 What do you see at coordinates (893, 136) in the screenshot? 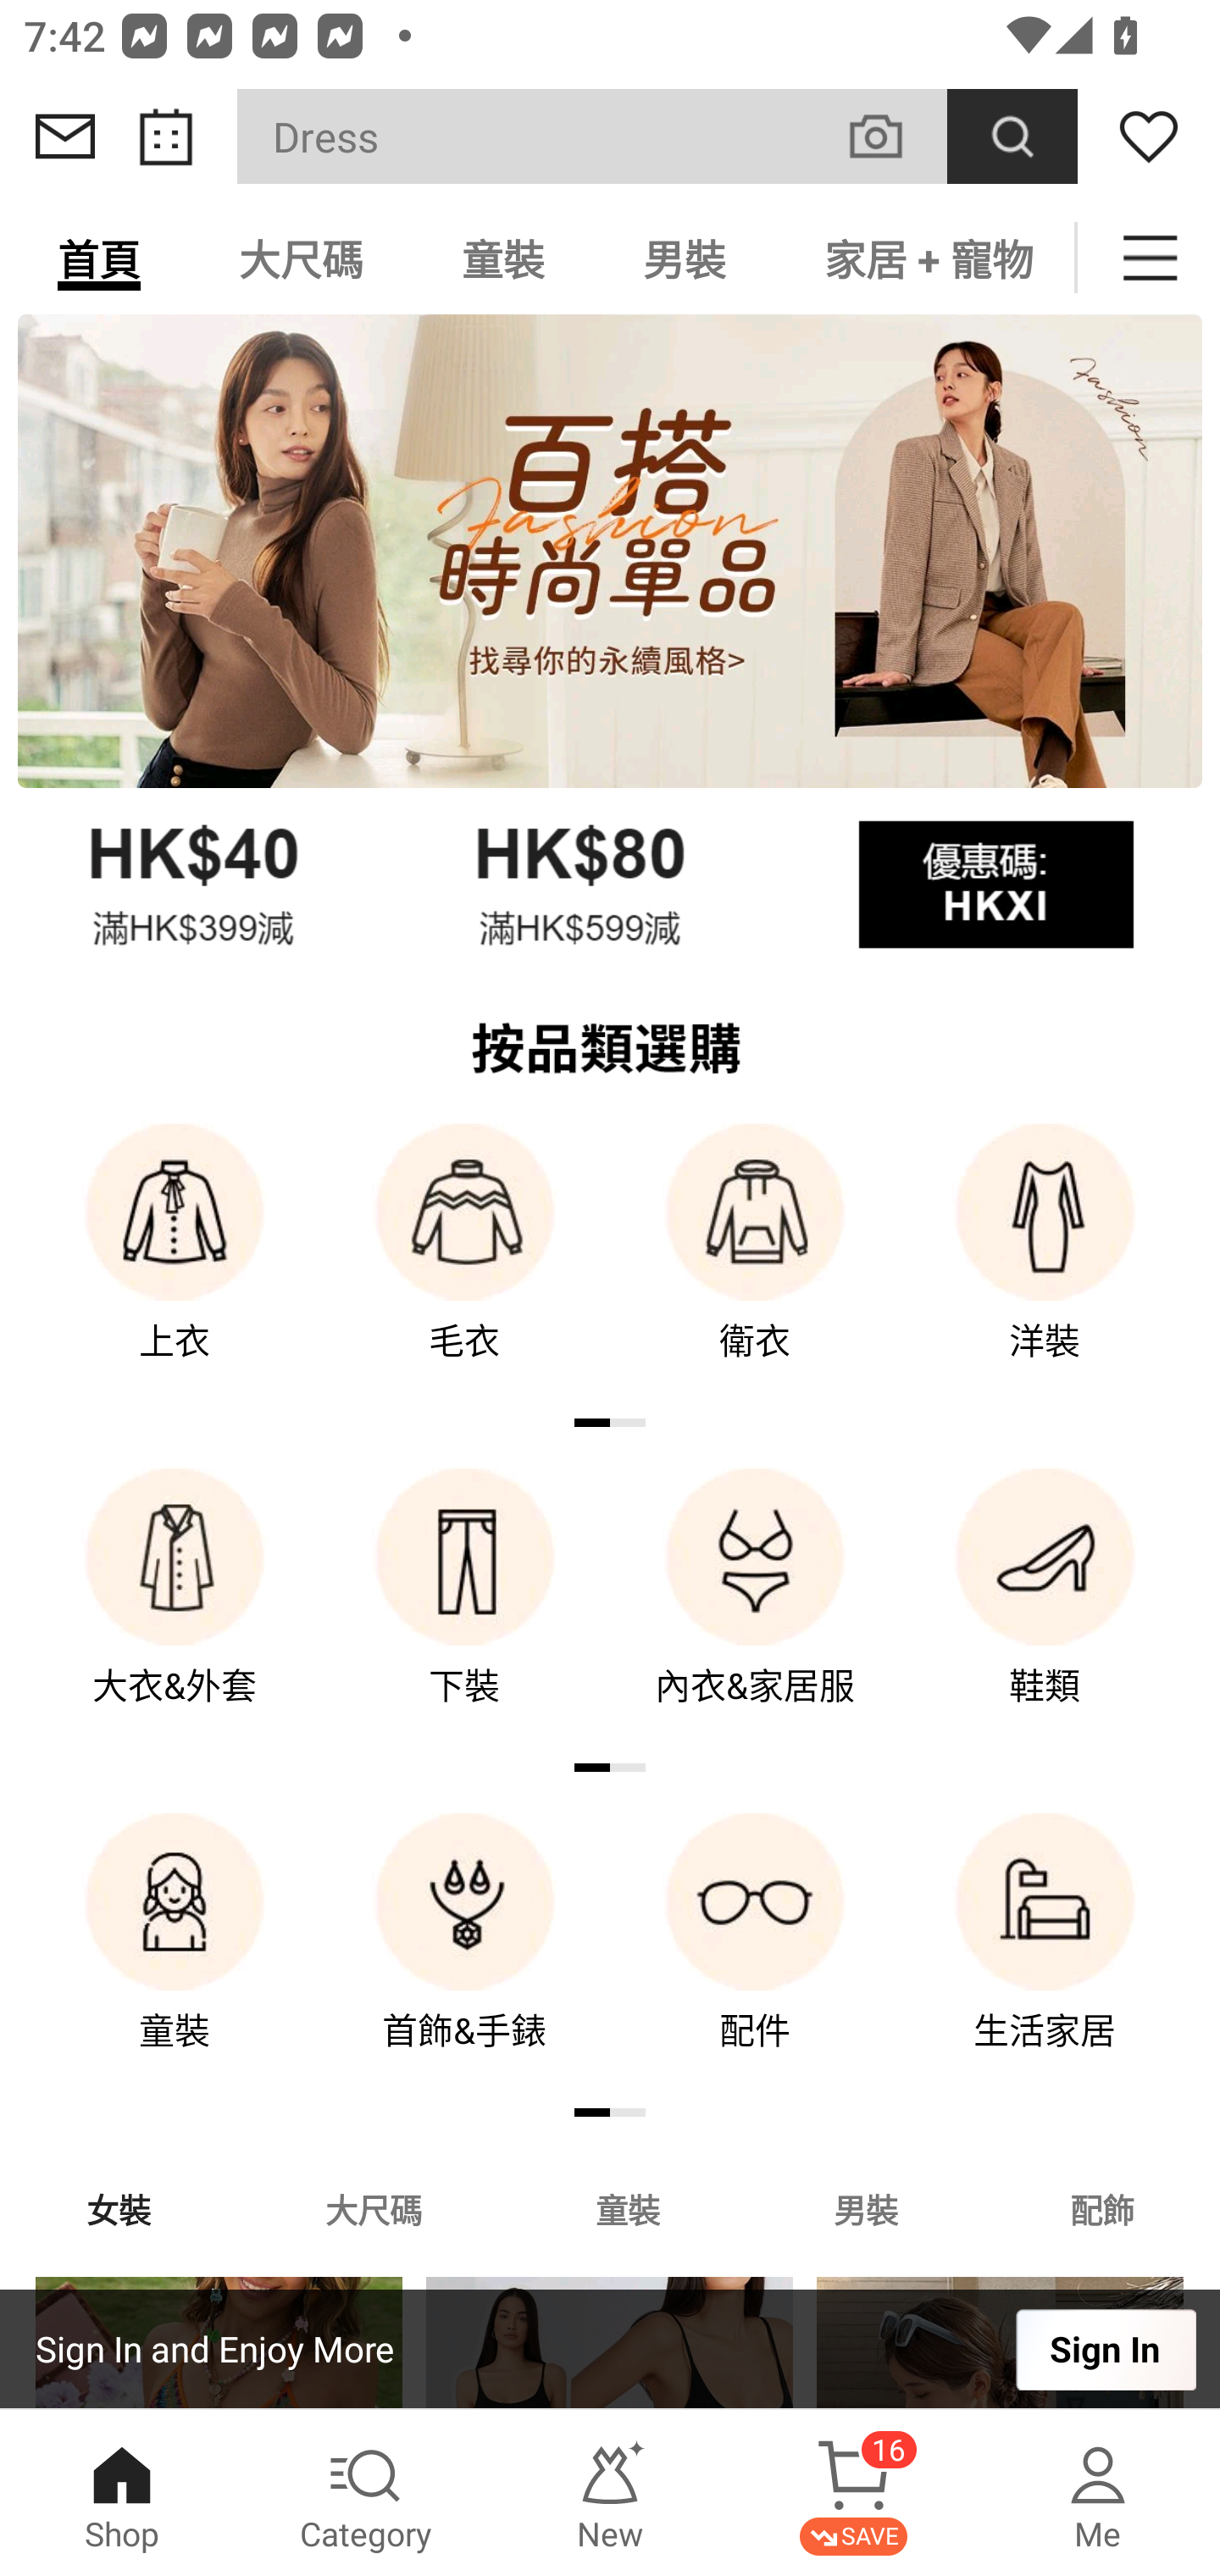
I see `VISUAL SEARCH` at bounding box center [893, 136].